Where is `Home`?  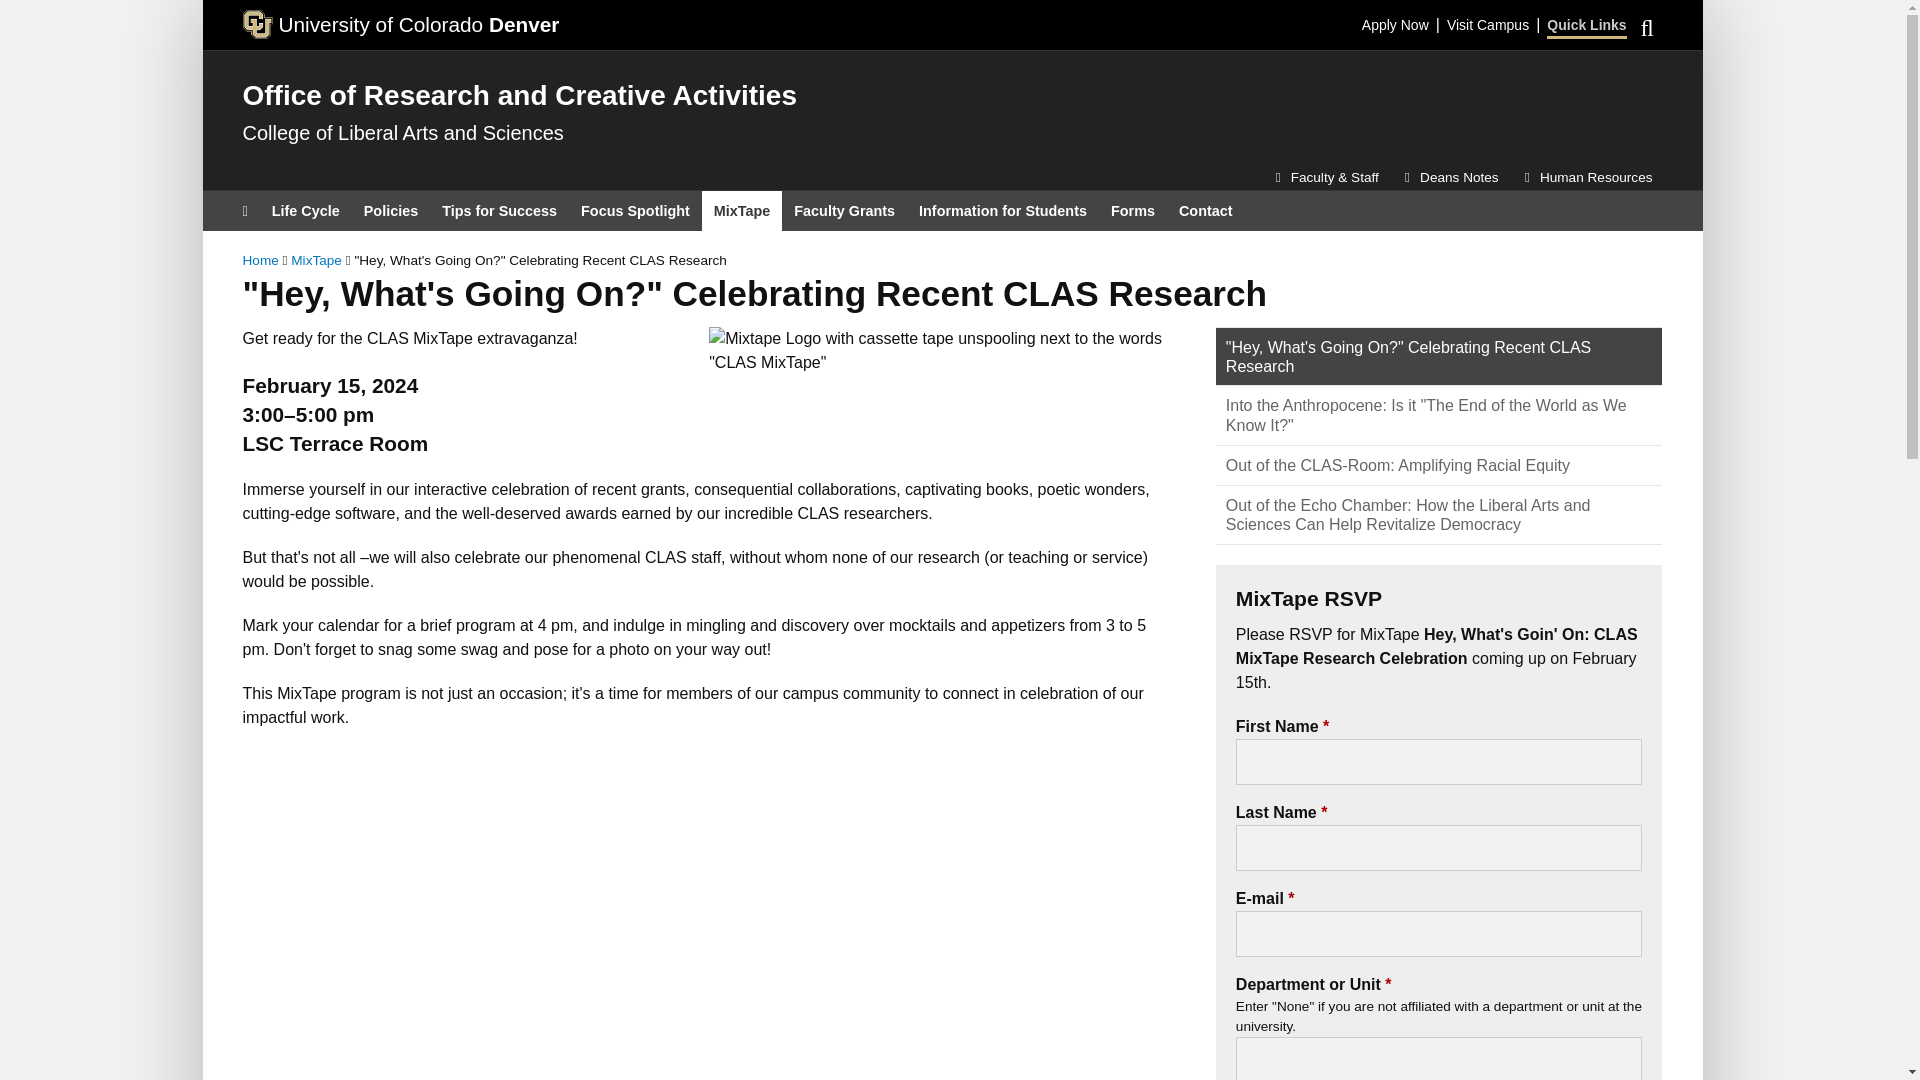 Home is located at coordinates (518, 95).